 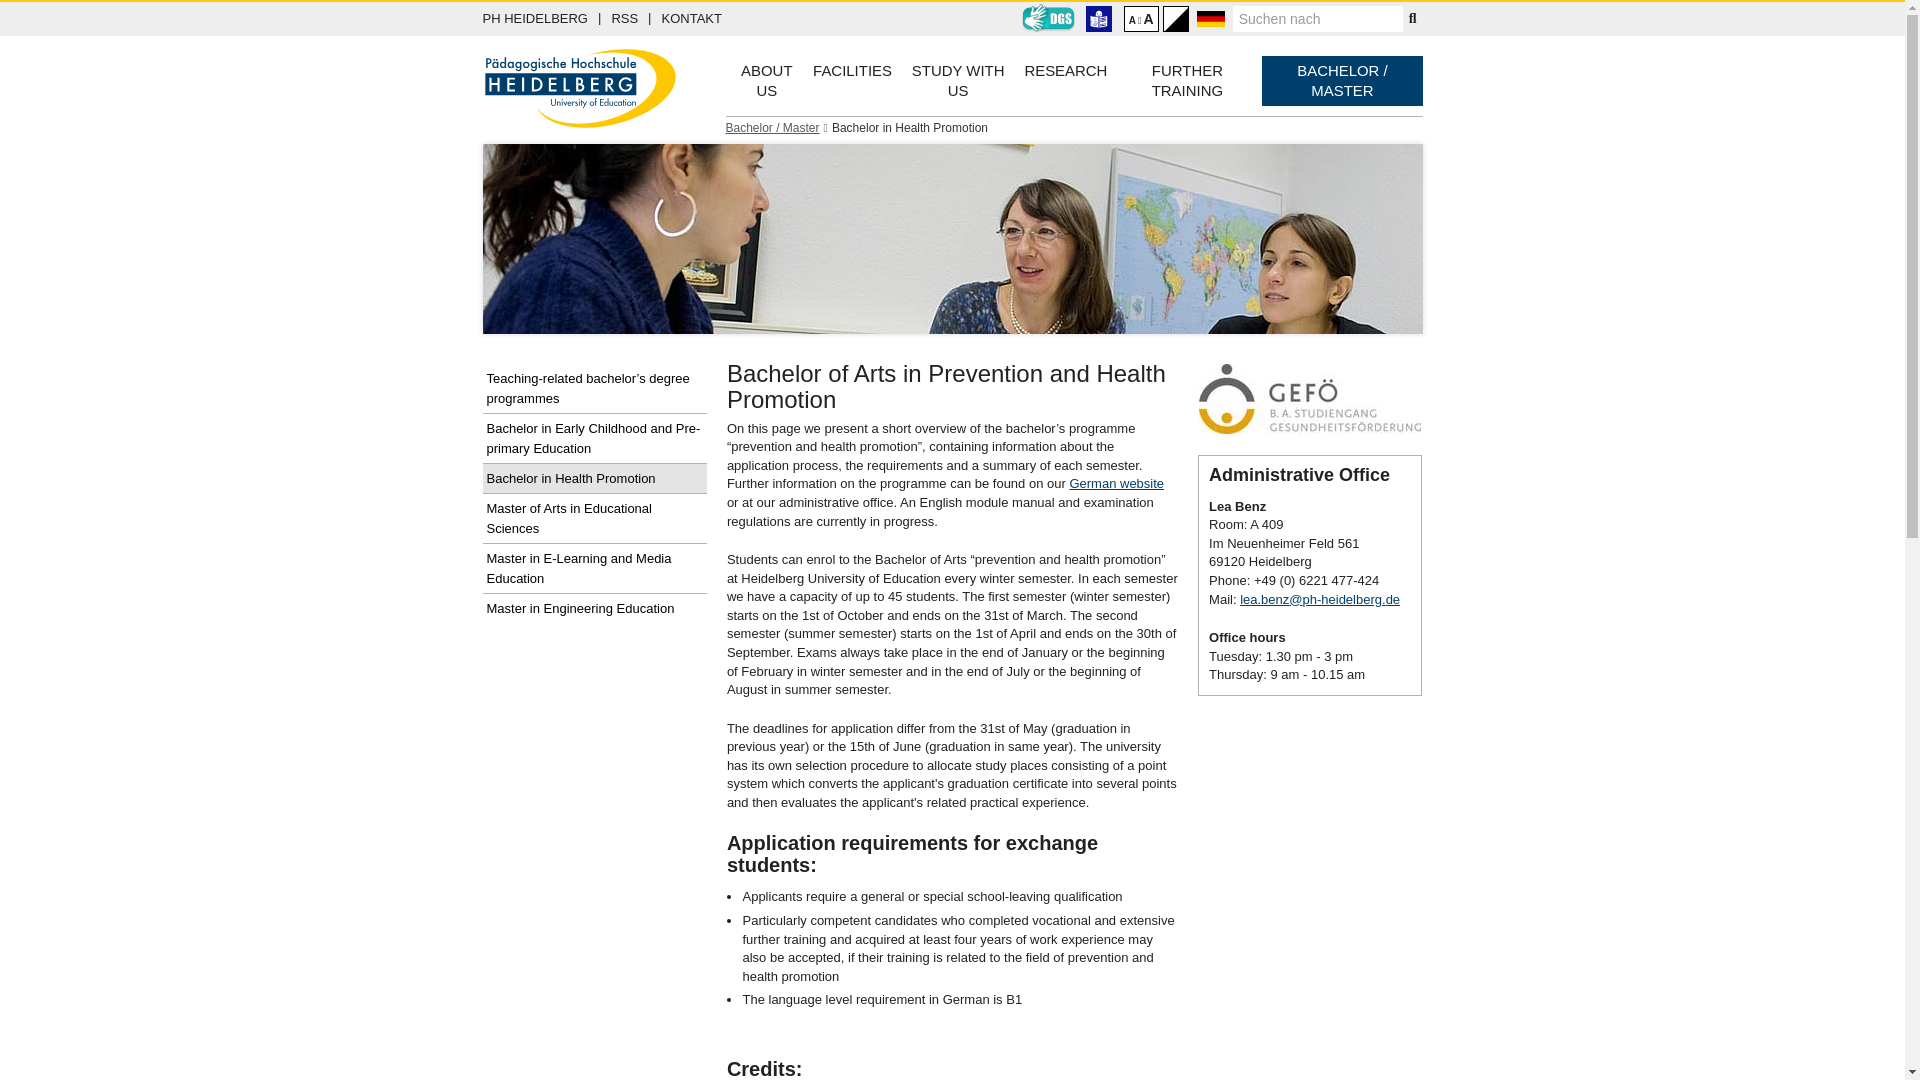 What do you see at coordinates (539, 18) in the screenshot?
I see `FACILITIES` at bounding box center [539, 18].